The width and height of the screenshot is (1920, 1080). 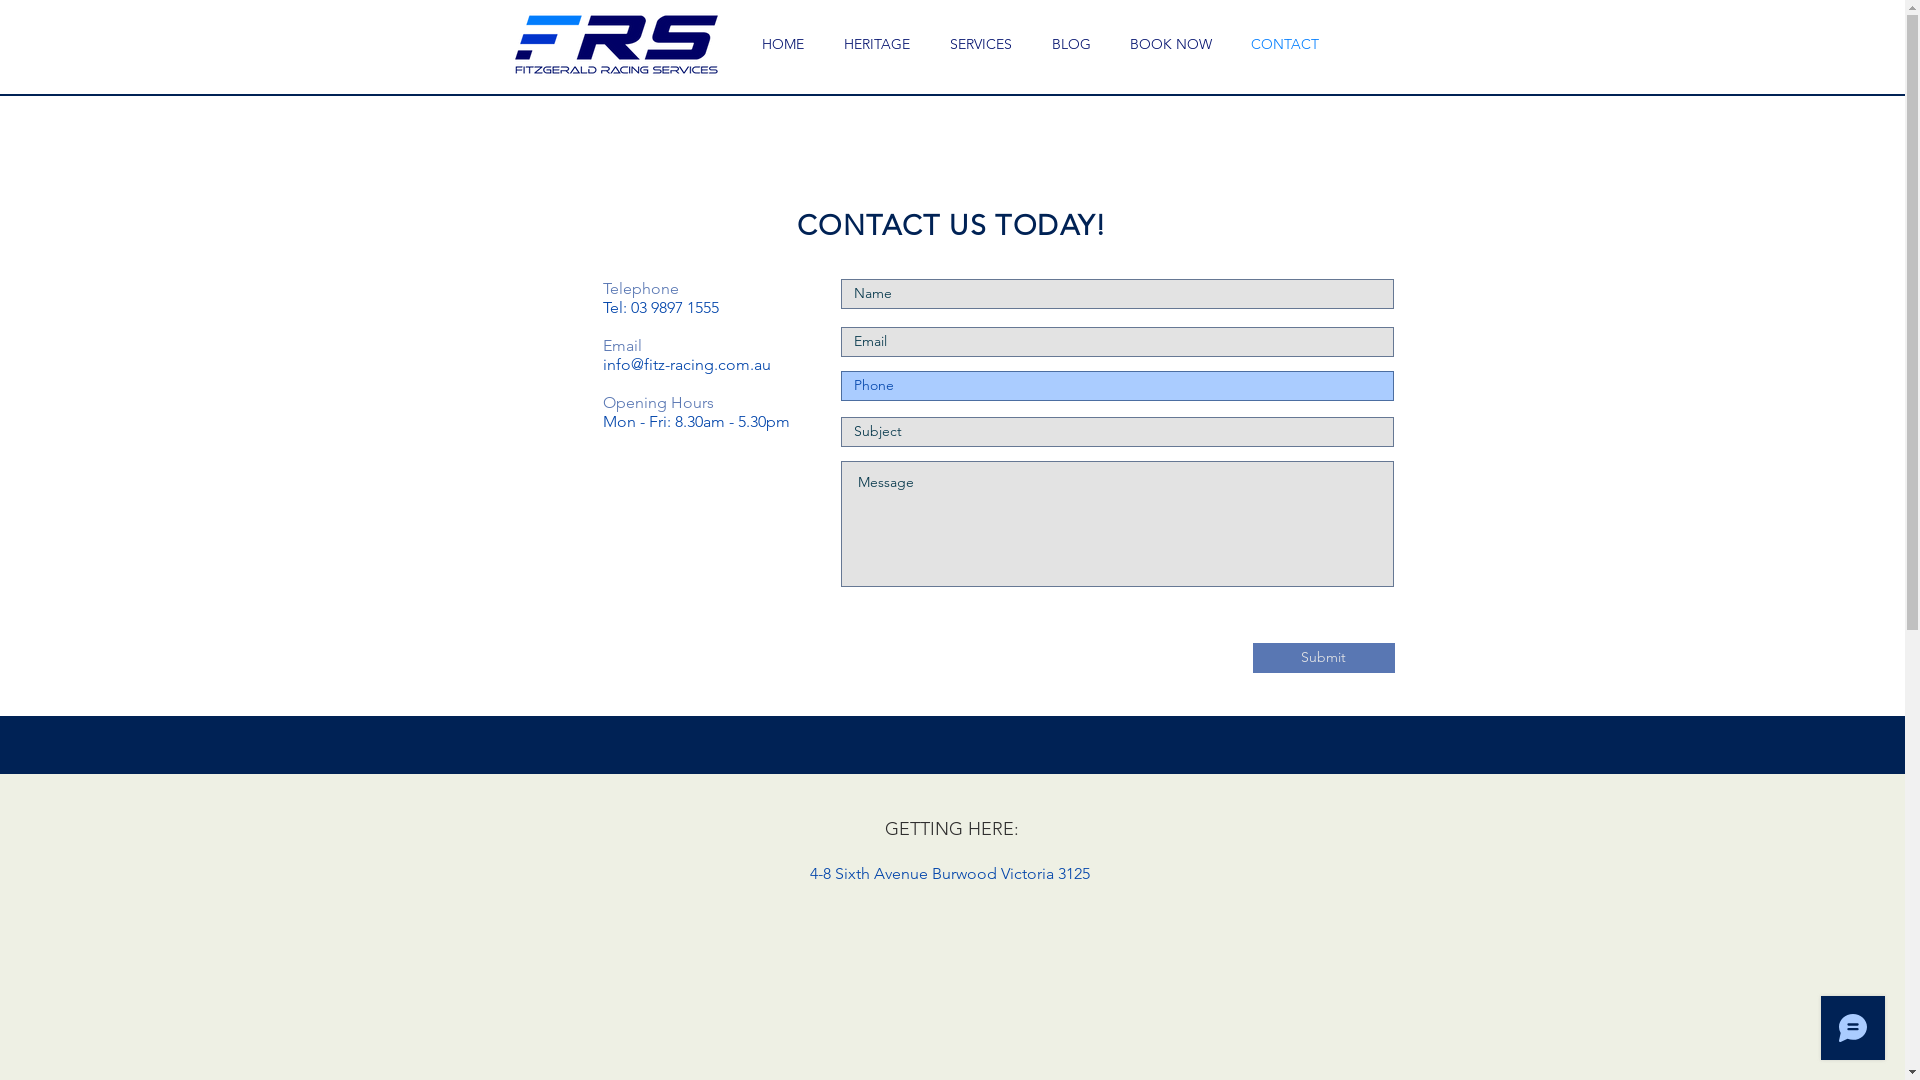 What do you see at coordinates (686, 364) in the screenshot?
I see `info@fitz-racing.com.au` at bounding box center [686, 364].